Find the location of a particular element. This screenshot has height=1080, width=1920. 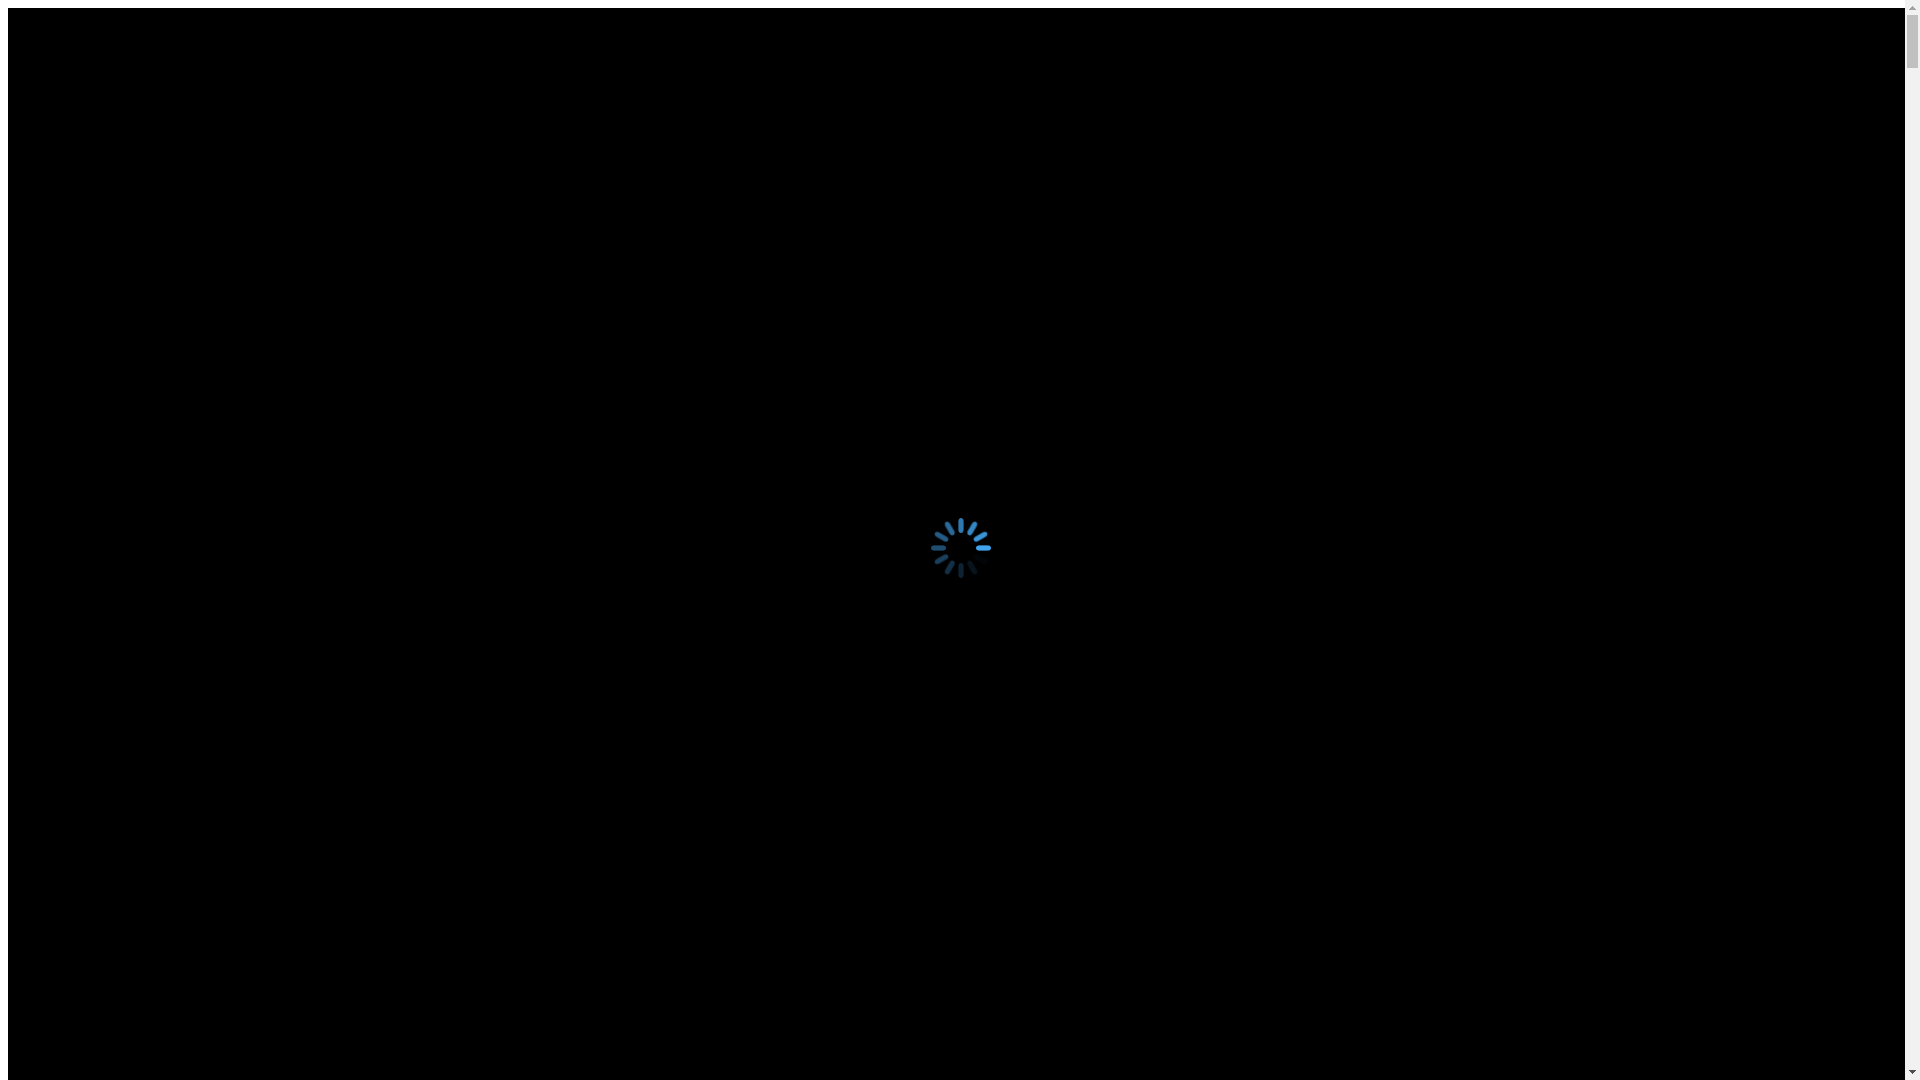

Instagram page opens in new window is located at coordinates (64, 282).